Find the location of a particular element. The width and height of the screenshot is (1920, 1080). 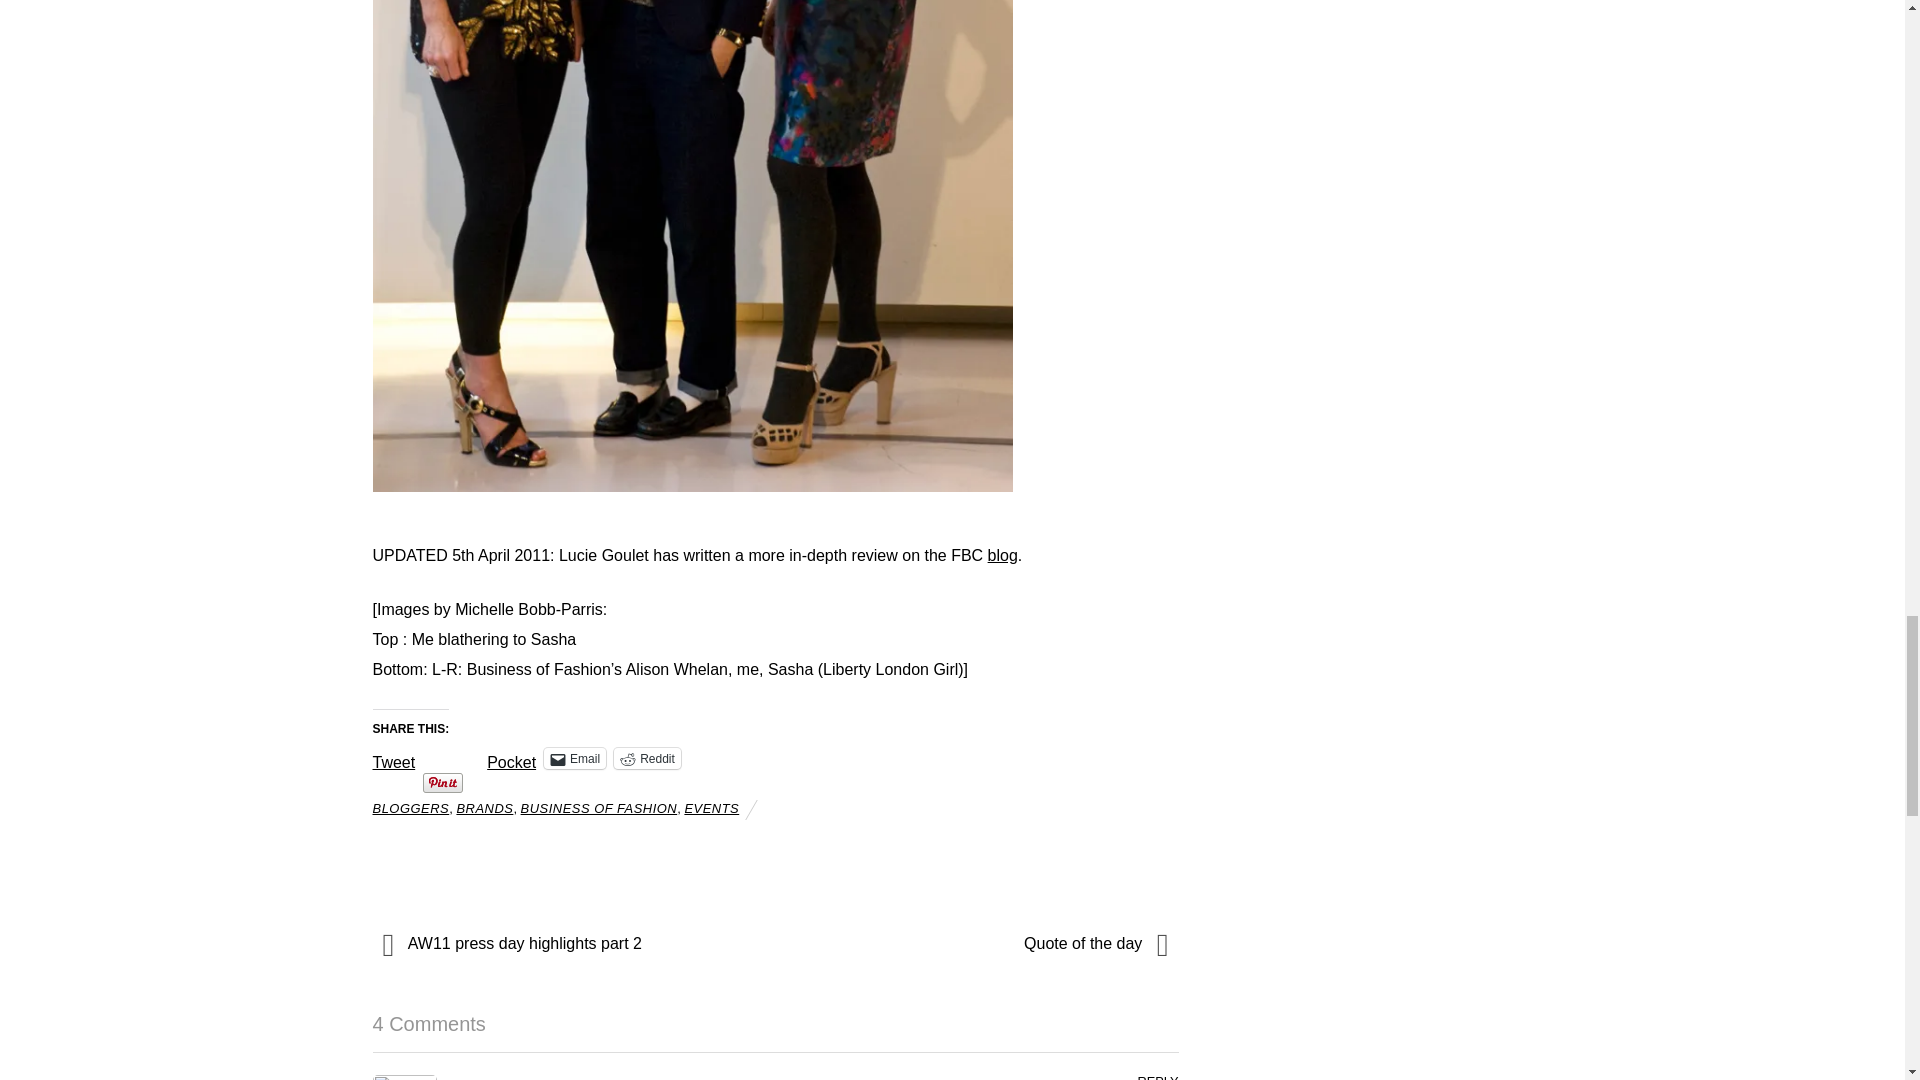

Tweet is located at coordinates (393, 756).